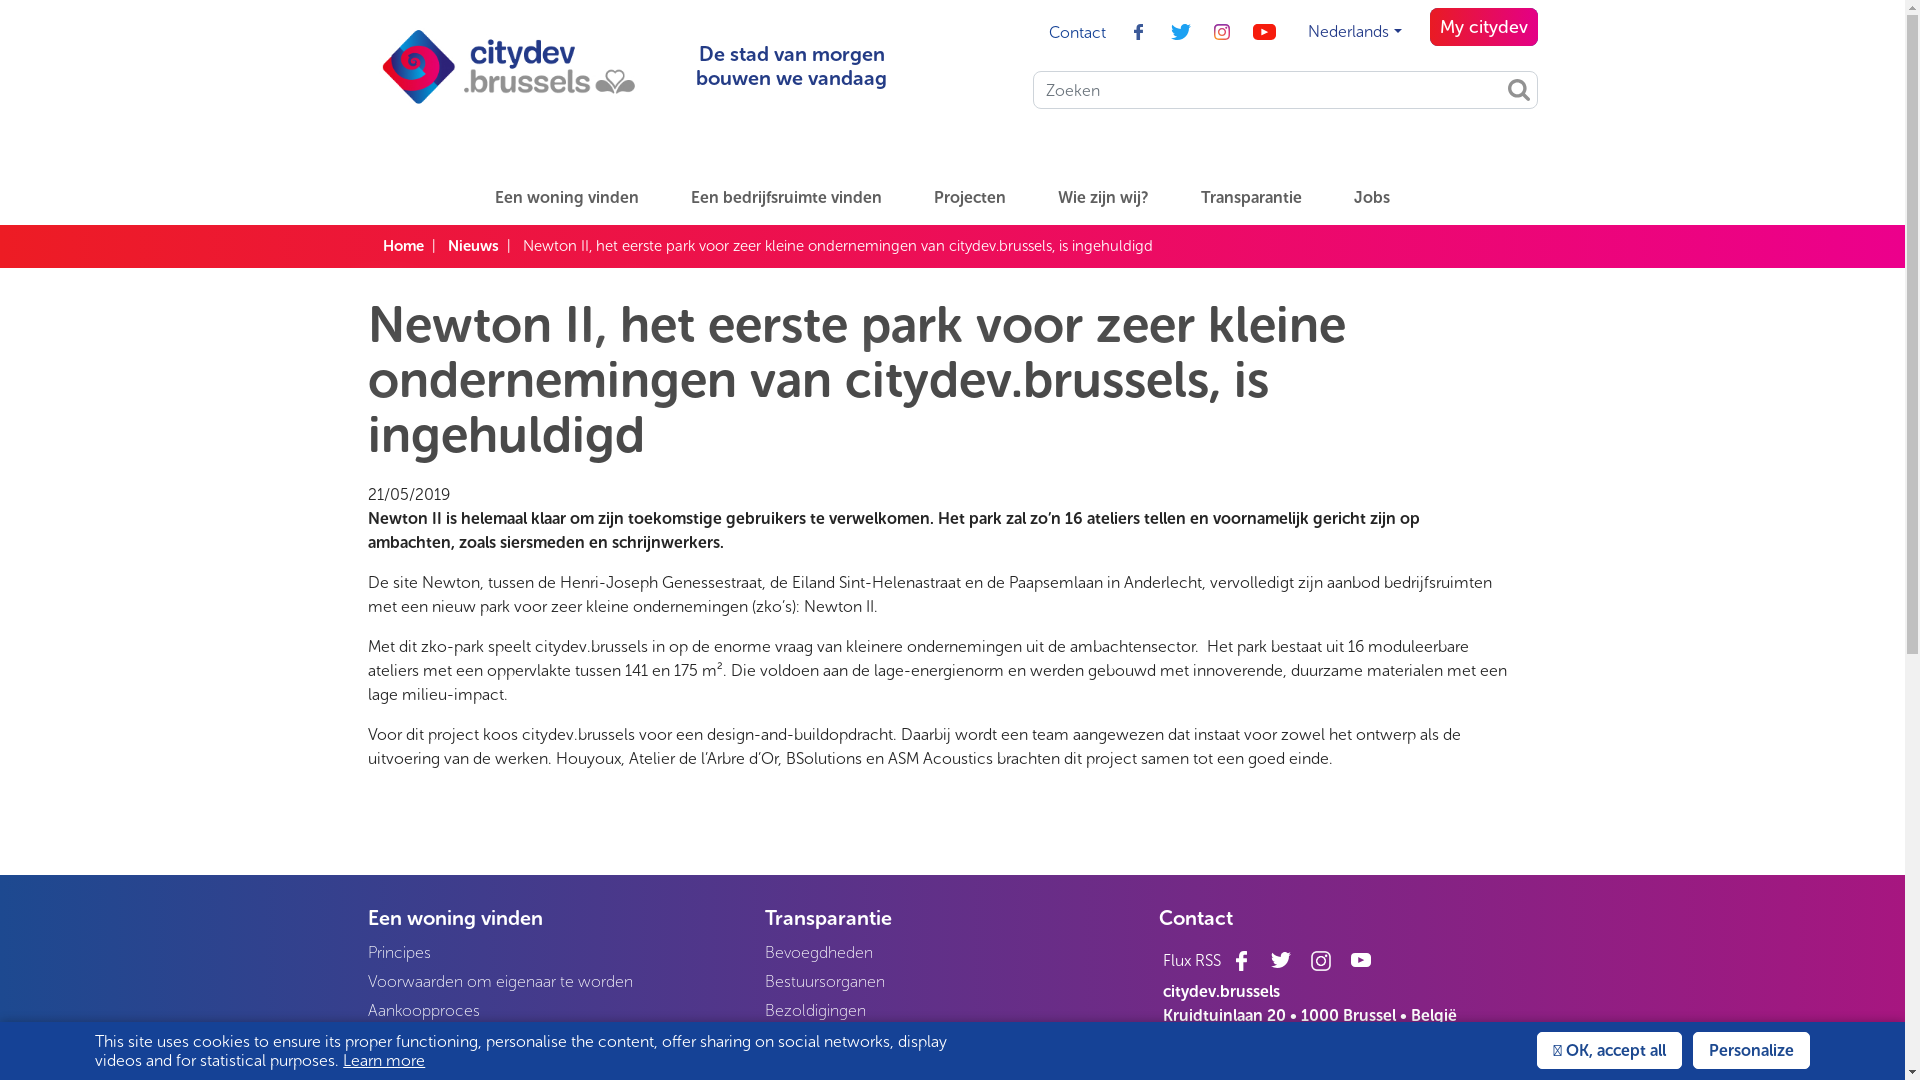  Describe the element at coordinates (796, 198) in the screenshot. I see `Een bedrijfsruimte vinden` at that location.